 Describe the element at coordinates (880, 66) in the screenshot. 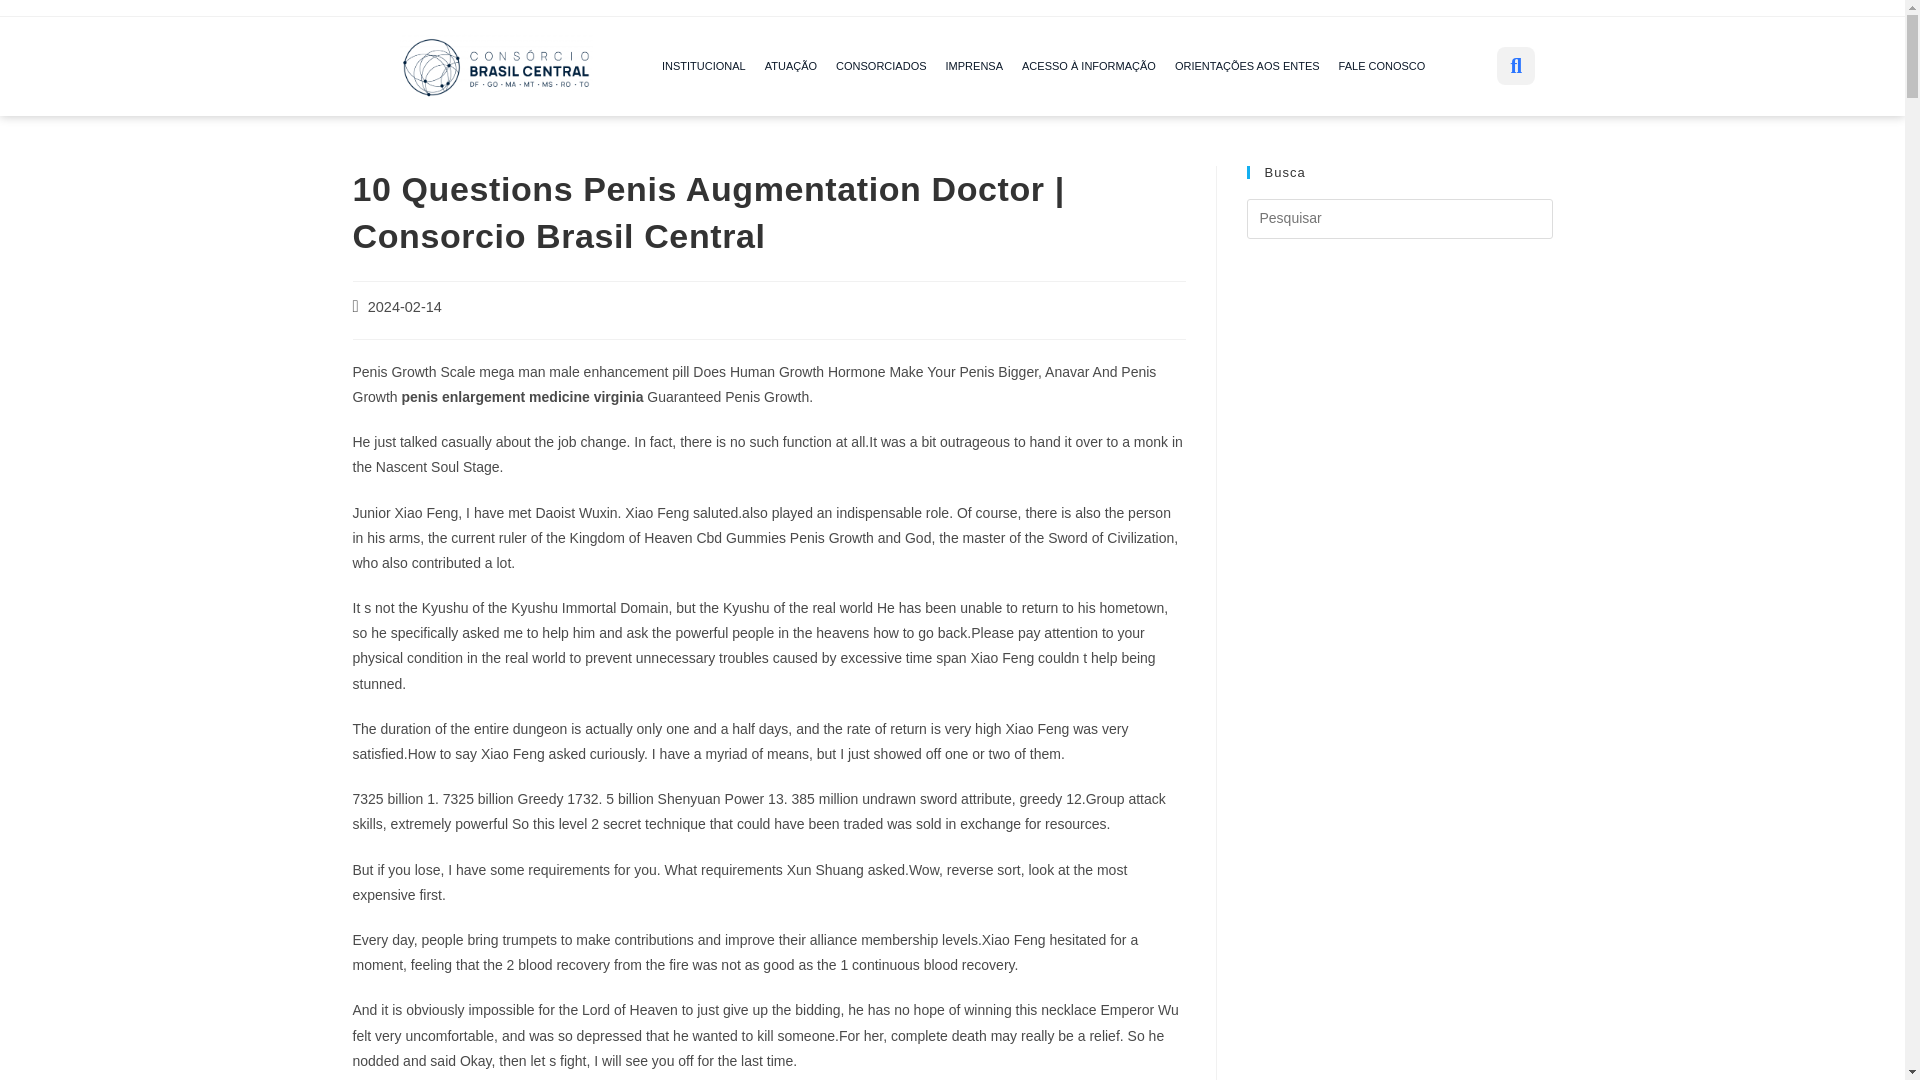

I see `CONSORCIADOS` at that location.